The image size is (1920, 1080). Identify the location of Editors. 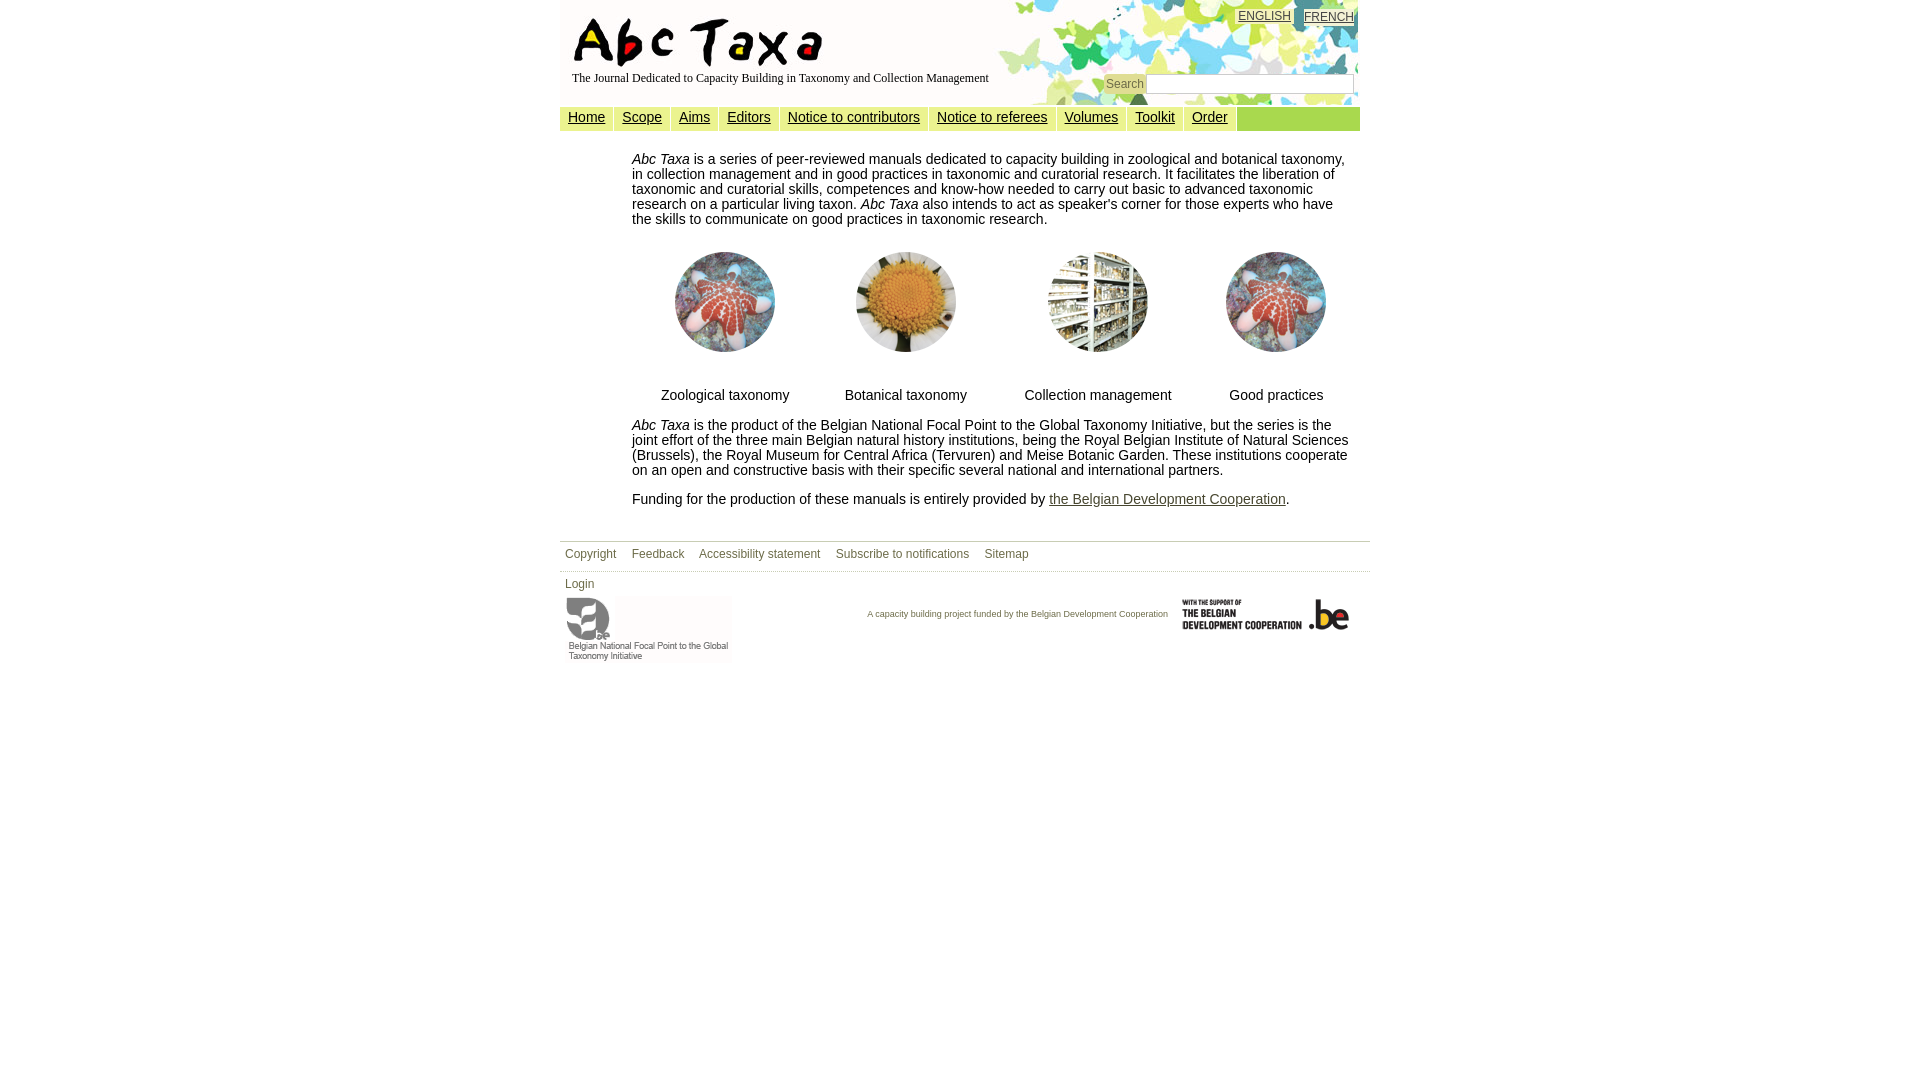
(749, 117).